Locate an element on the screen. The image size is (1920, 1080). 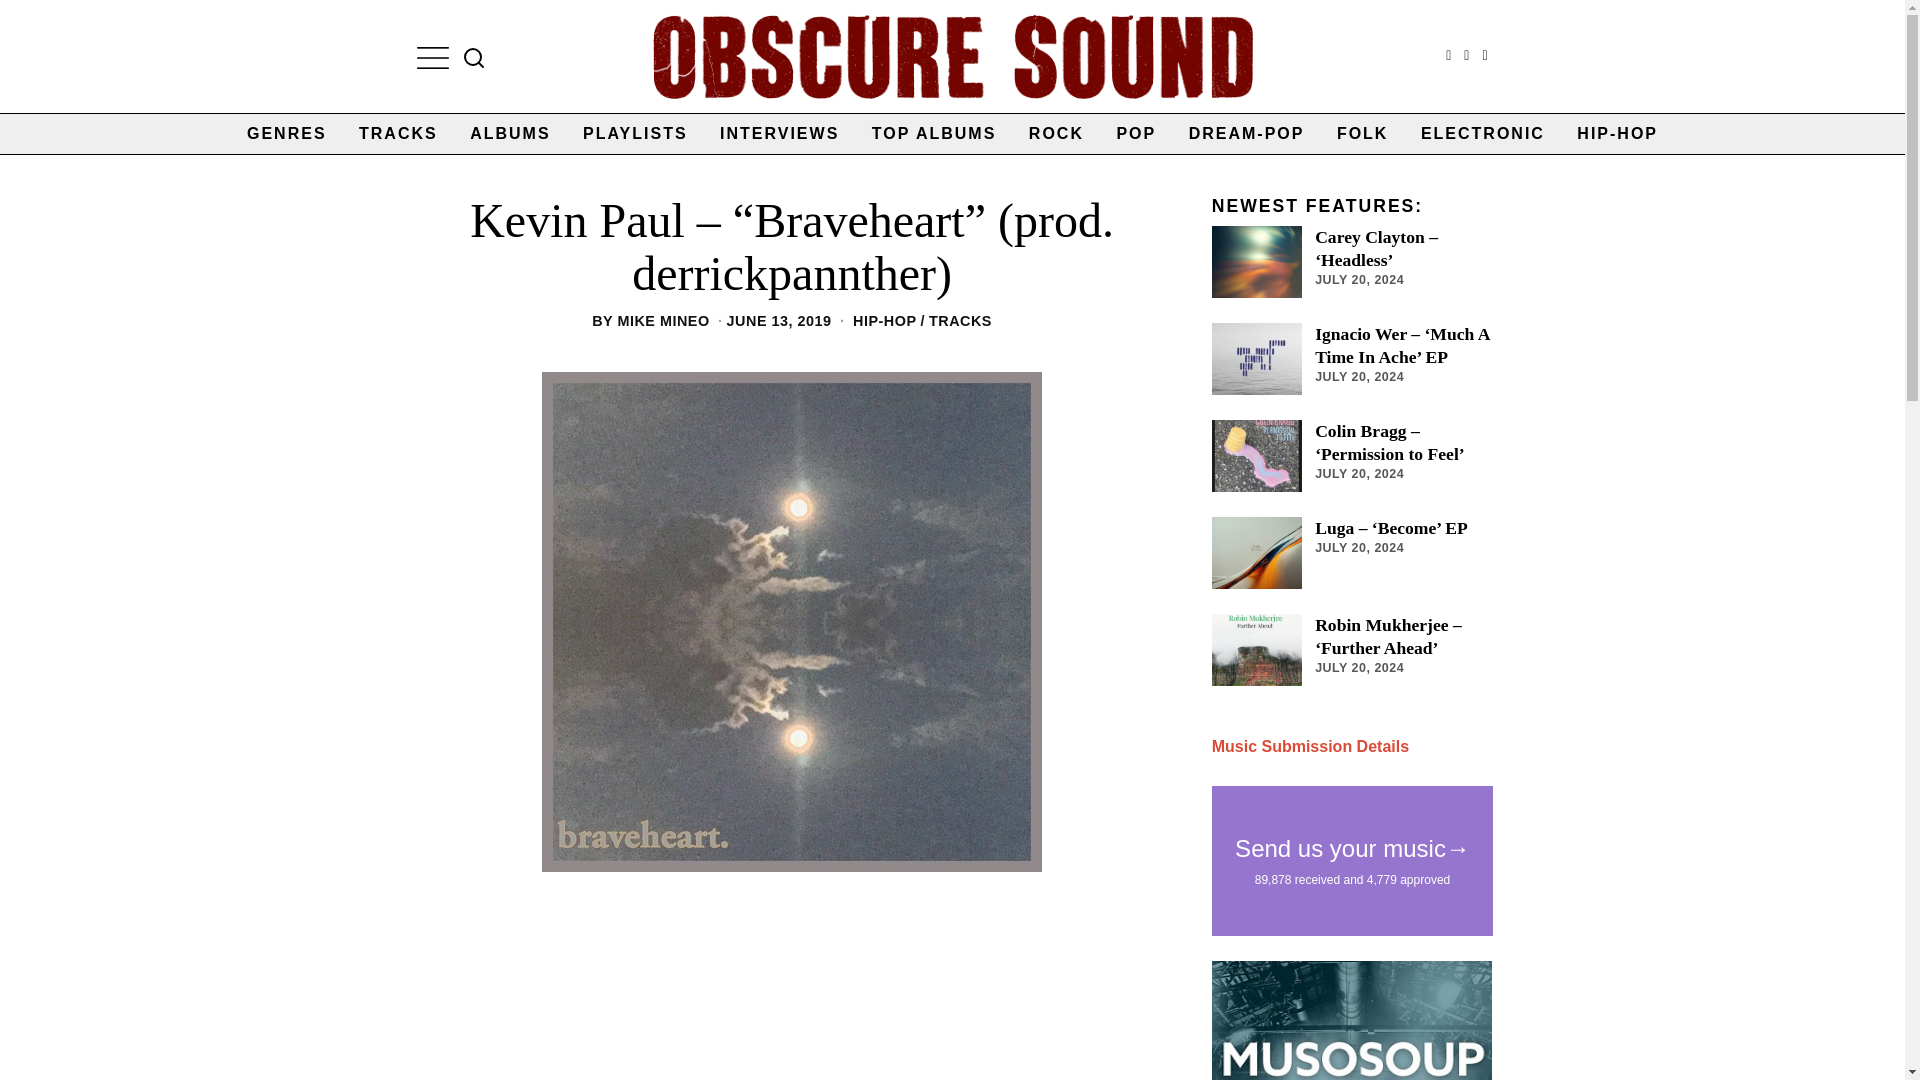
ELECTRONIC is located at coordinates (1483, 134).